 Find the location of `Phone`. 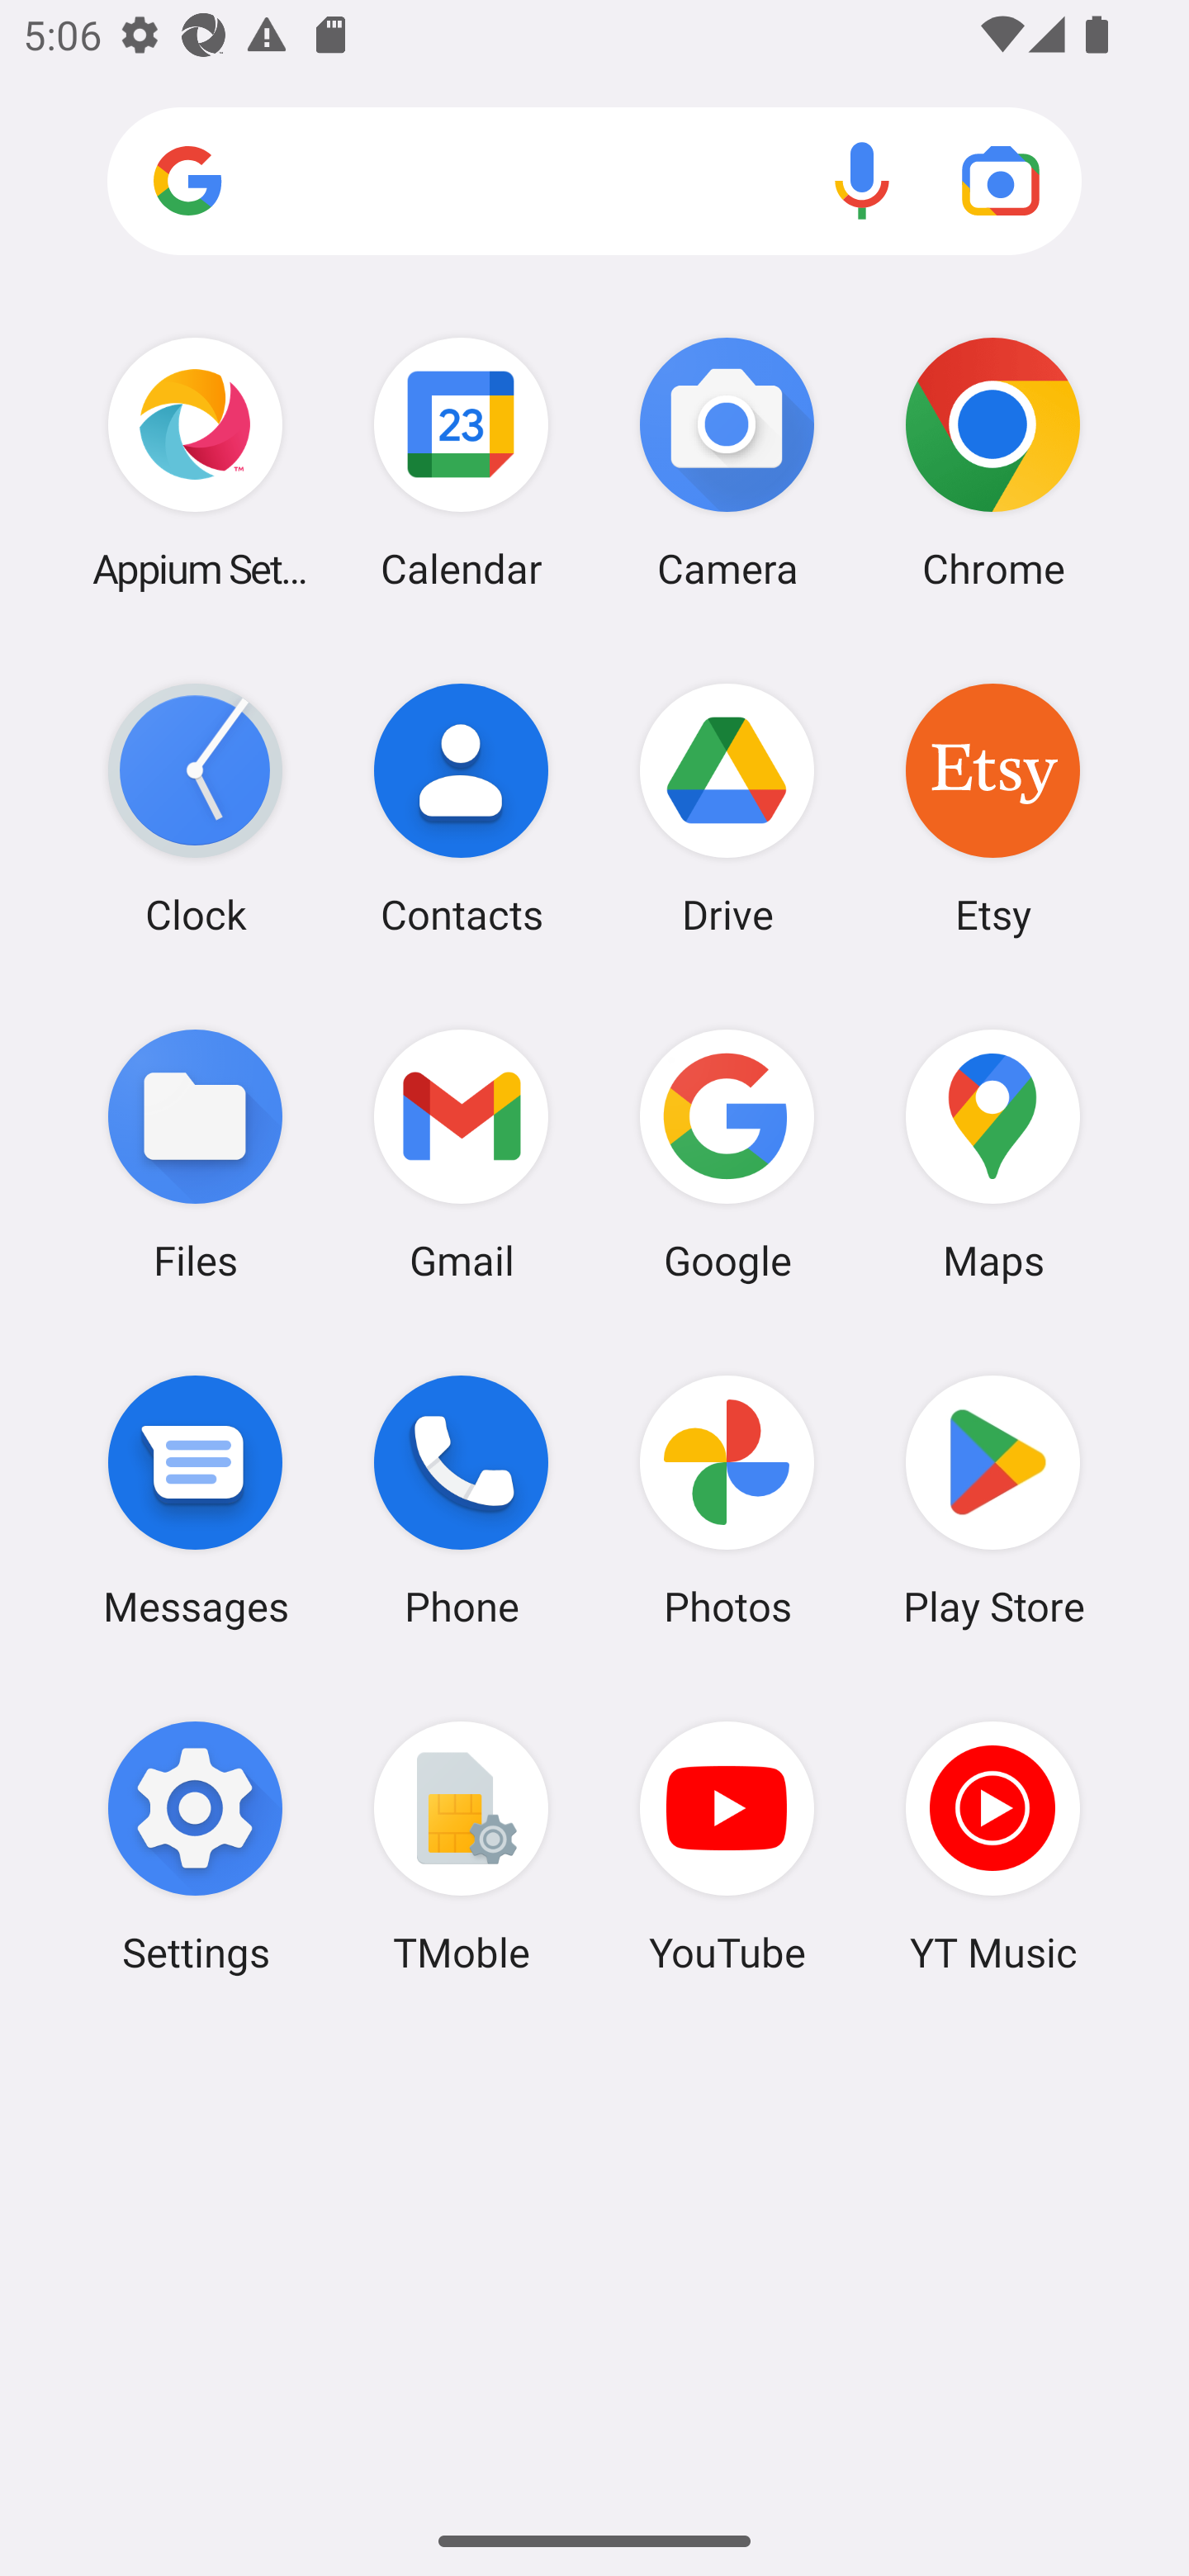

Phone is located at coordinates (461, 1500).